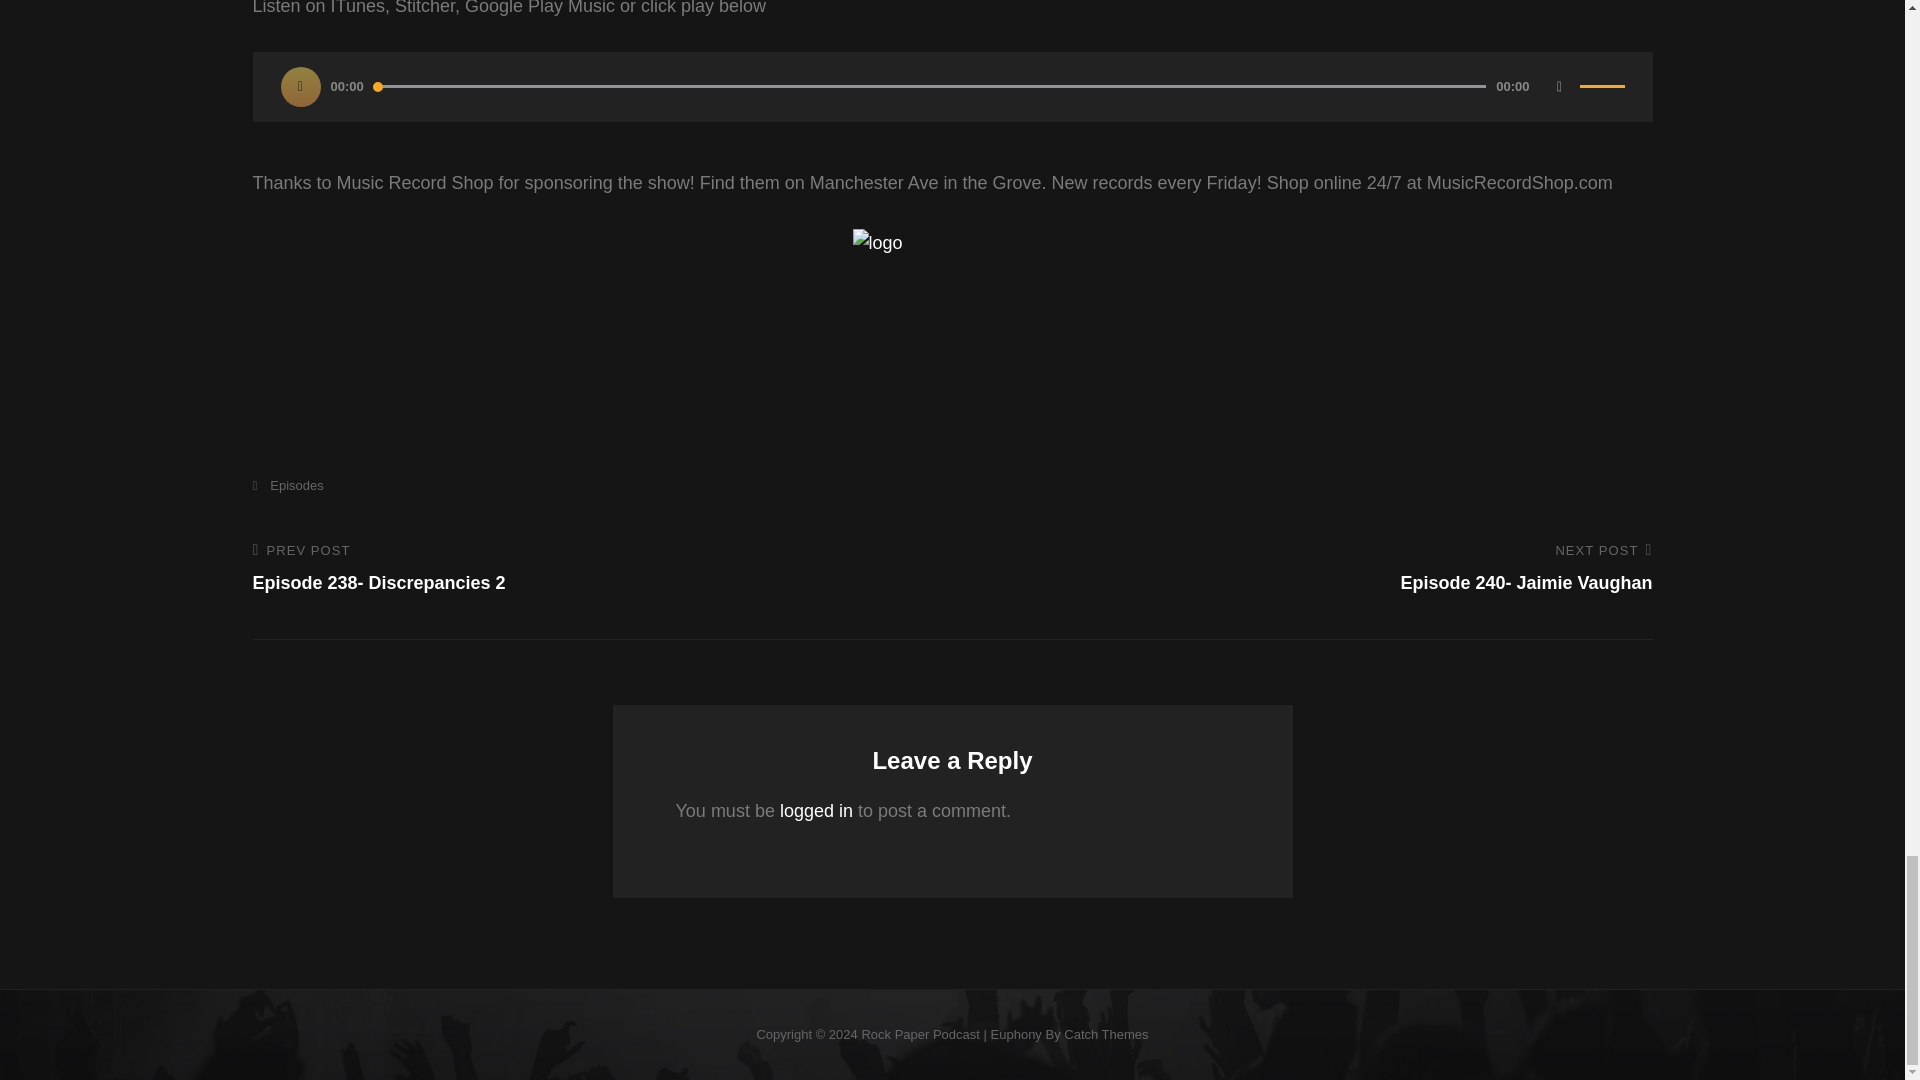 The image size is (1920, 1080). What do you see at coordinates (920, 1034) in the screenshot?
I see `Rock Paper Podcast` at bounding box center [920, 1034].